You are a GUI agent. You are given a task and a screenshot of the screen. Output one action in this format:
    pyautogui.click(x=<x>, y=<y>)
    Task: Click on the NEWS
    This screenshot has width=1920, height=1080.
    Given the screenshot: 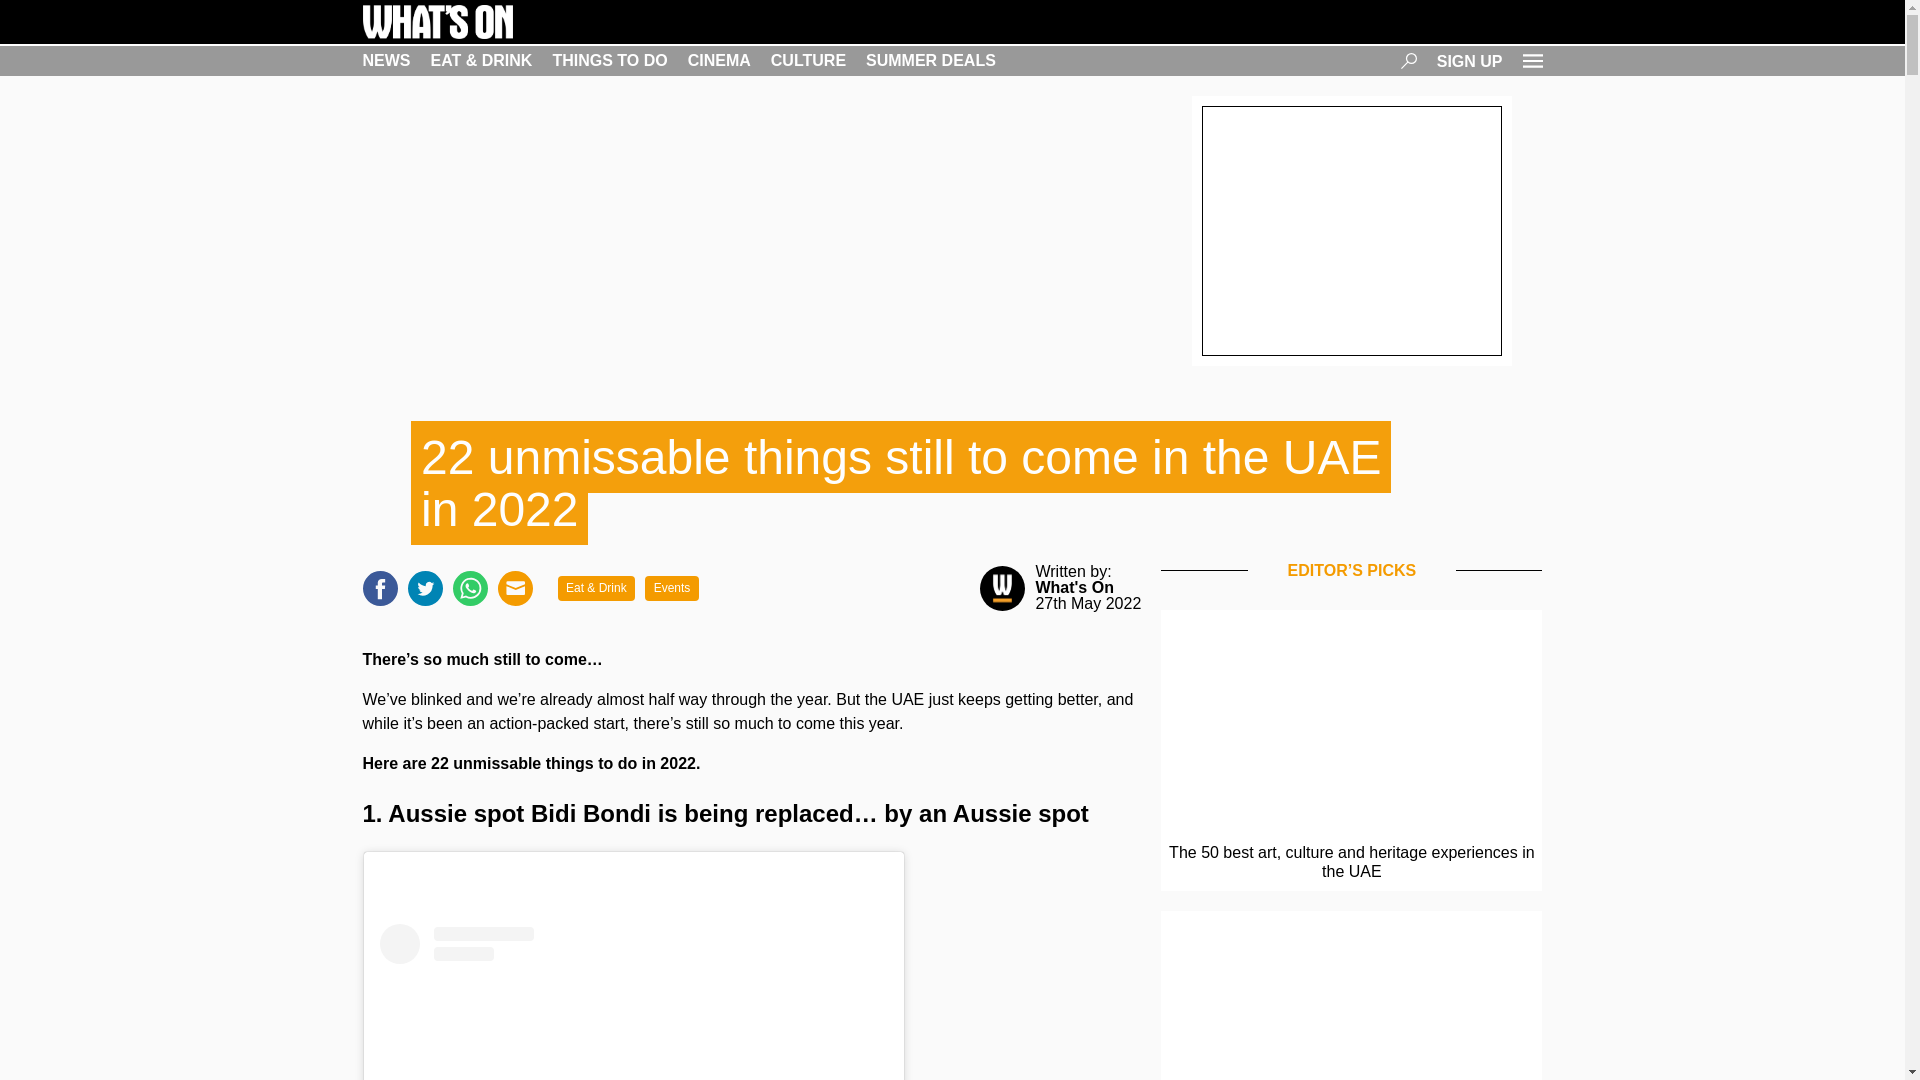 What is the action you would take?
    pyautogui.click(x=386, y=60)
    